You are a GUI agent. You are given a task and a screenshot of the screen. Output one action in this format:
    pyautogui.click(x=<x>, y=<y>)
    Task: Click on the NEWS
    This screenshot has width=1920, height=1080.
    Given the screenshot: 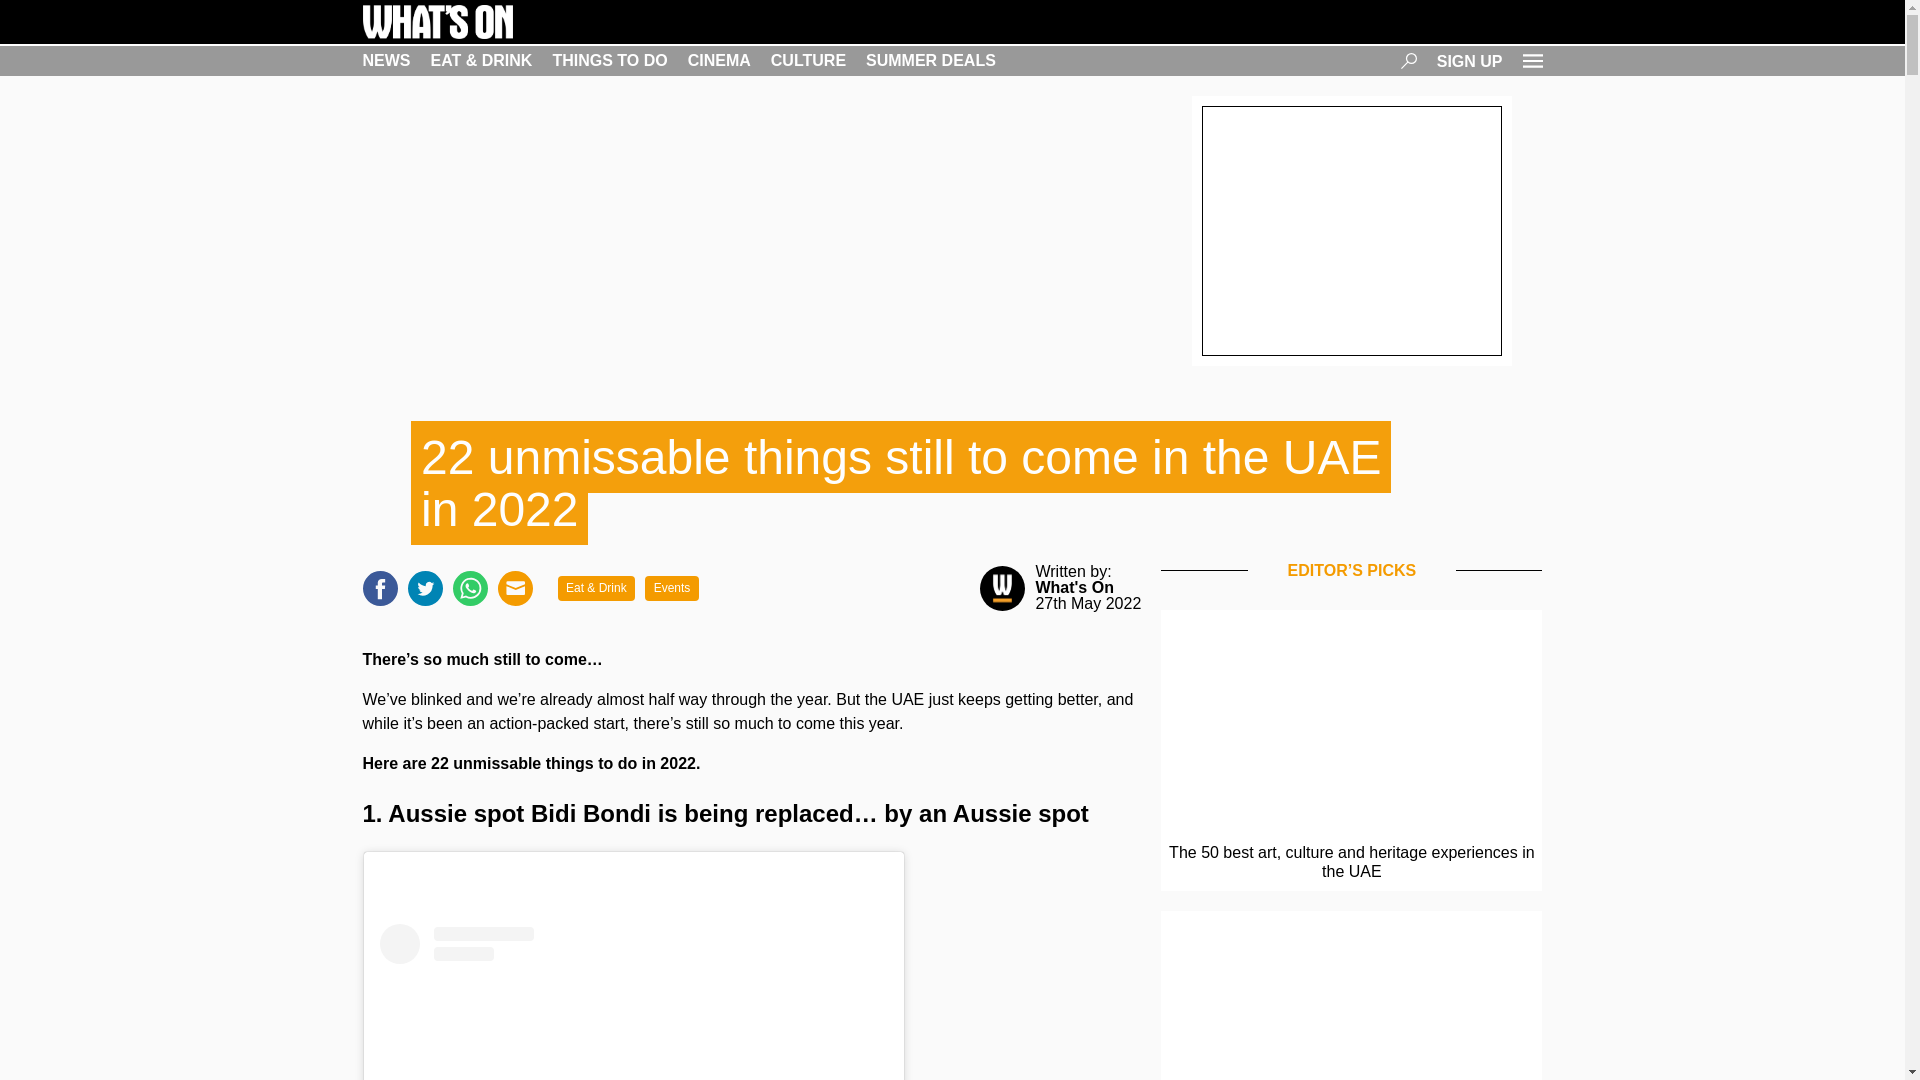 What is the action you would take?
    pyautogui.click(x=386, y=60)
    